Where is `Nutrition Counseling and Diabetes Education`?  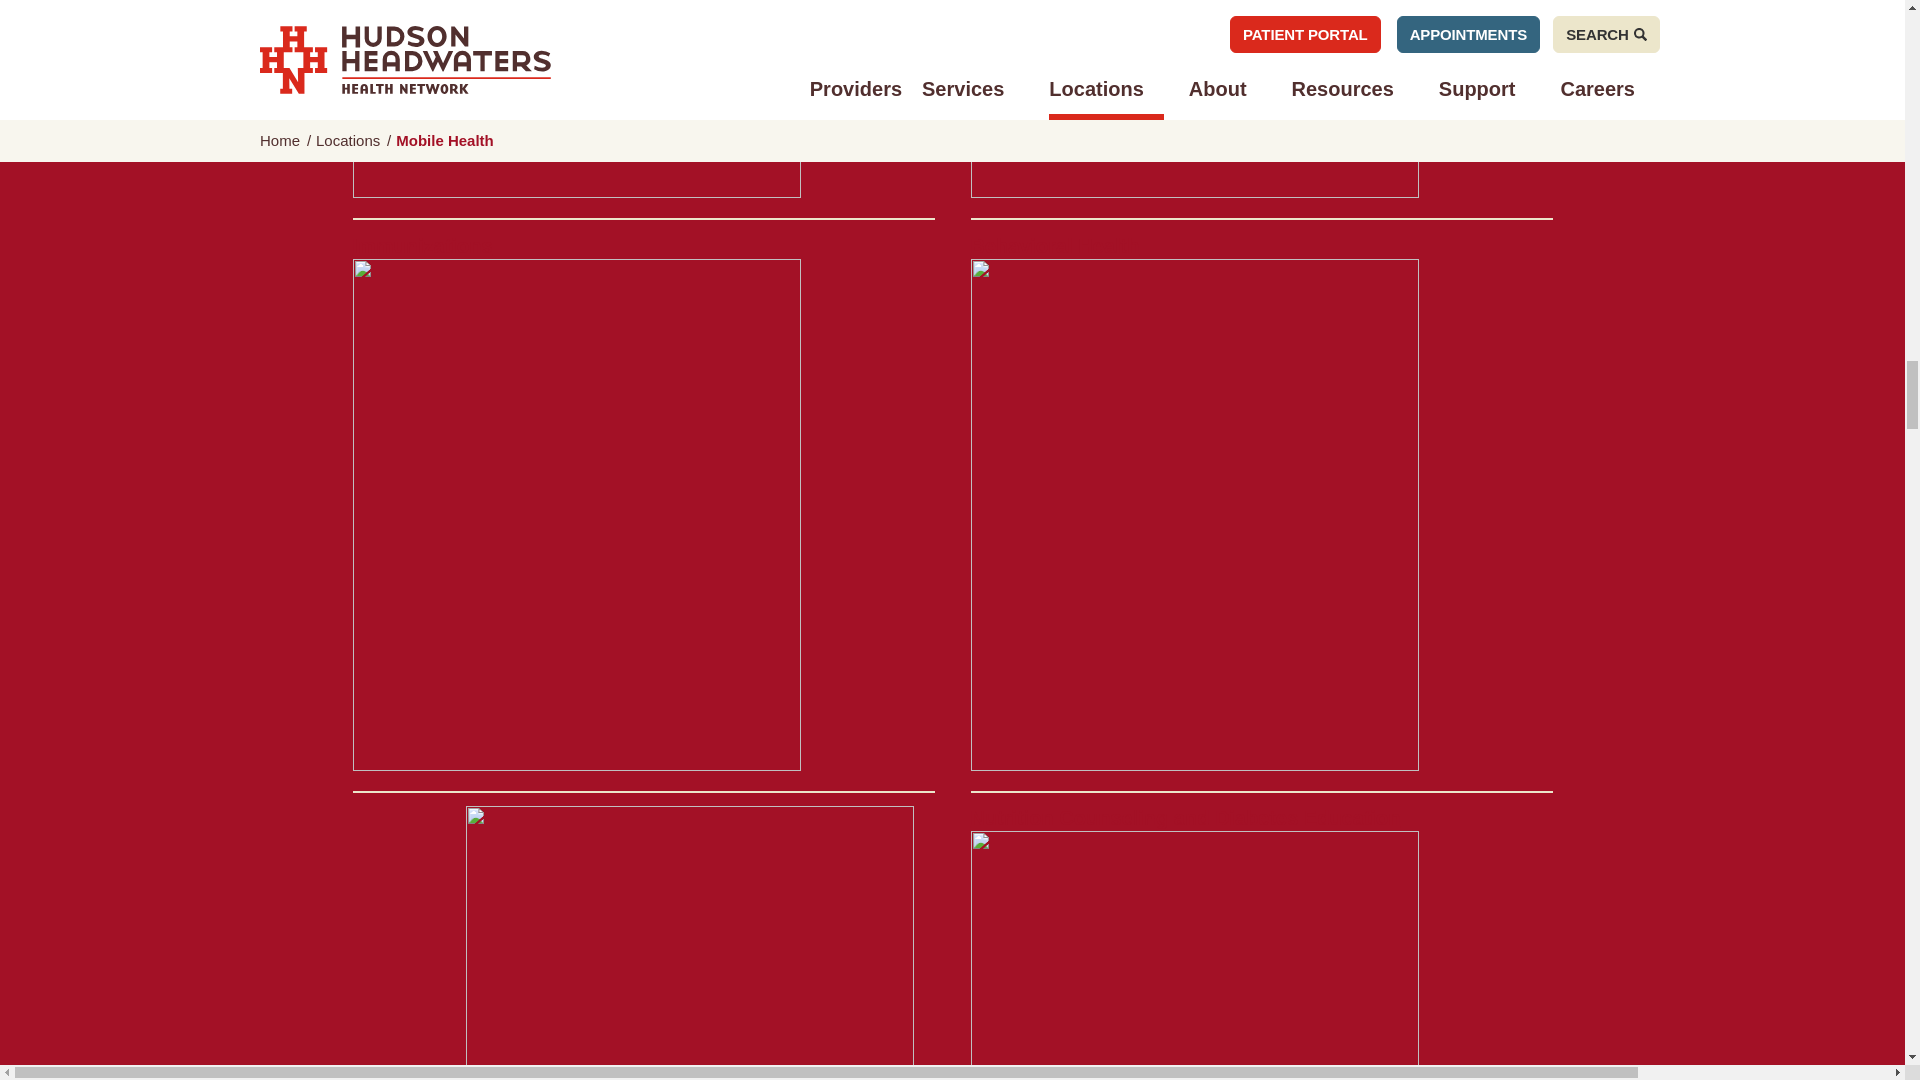 Nutrition Counseling and Diabetes Education is located at coordinates (1194, 943).